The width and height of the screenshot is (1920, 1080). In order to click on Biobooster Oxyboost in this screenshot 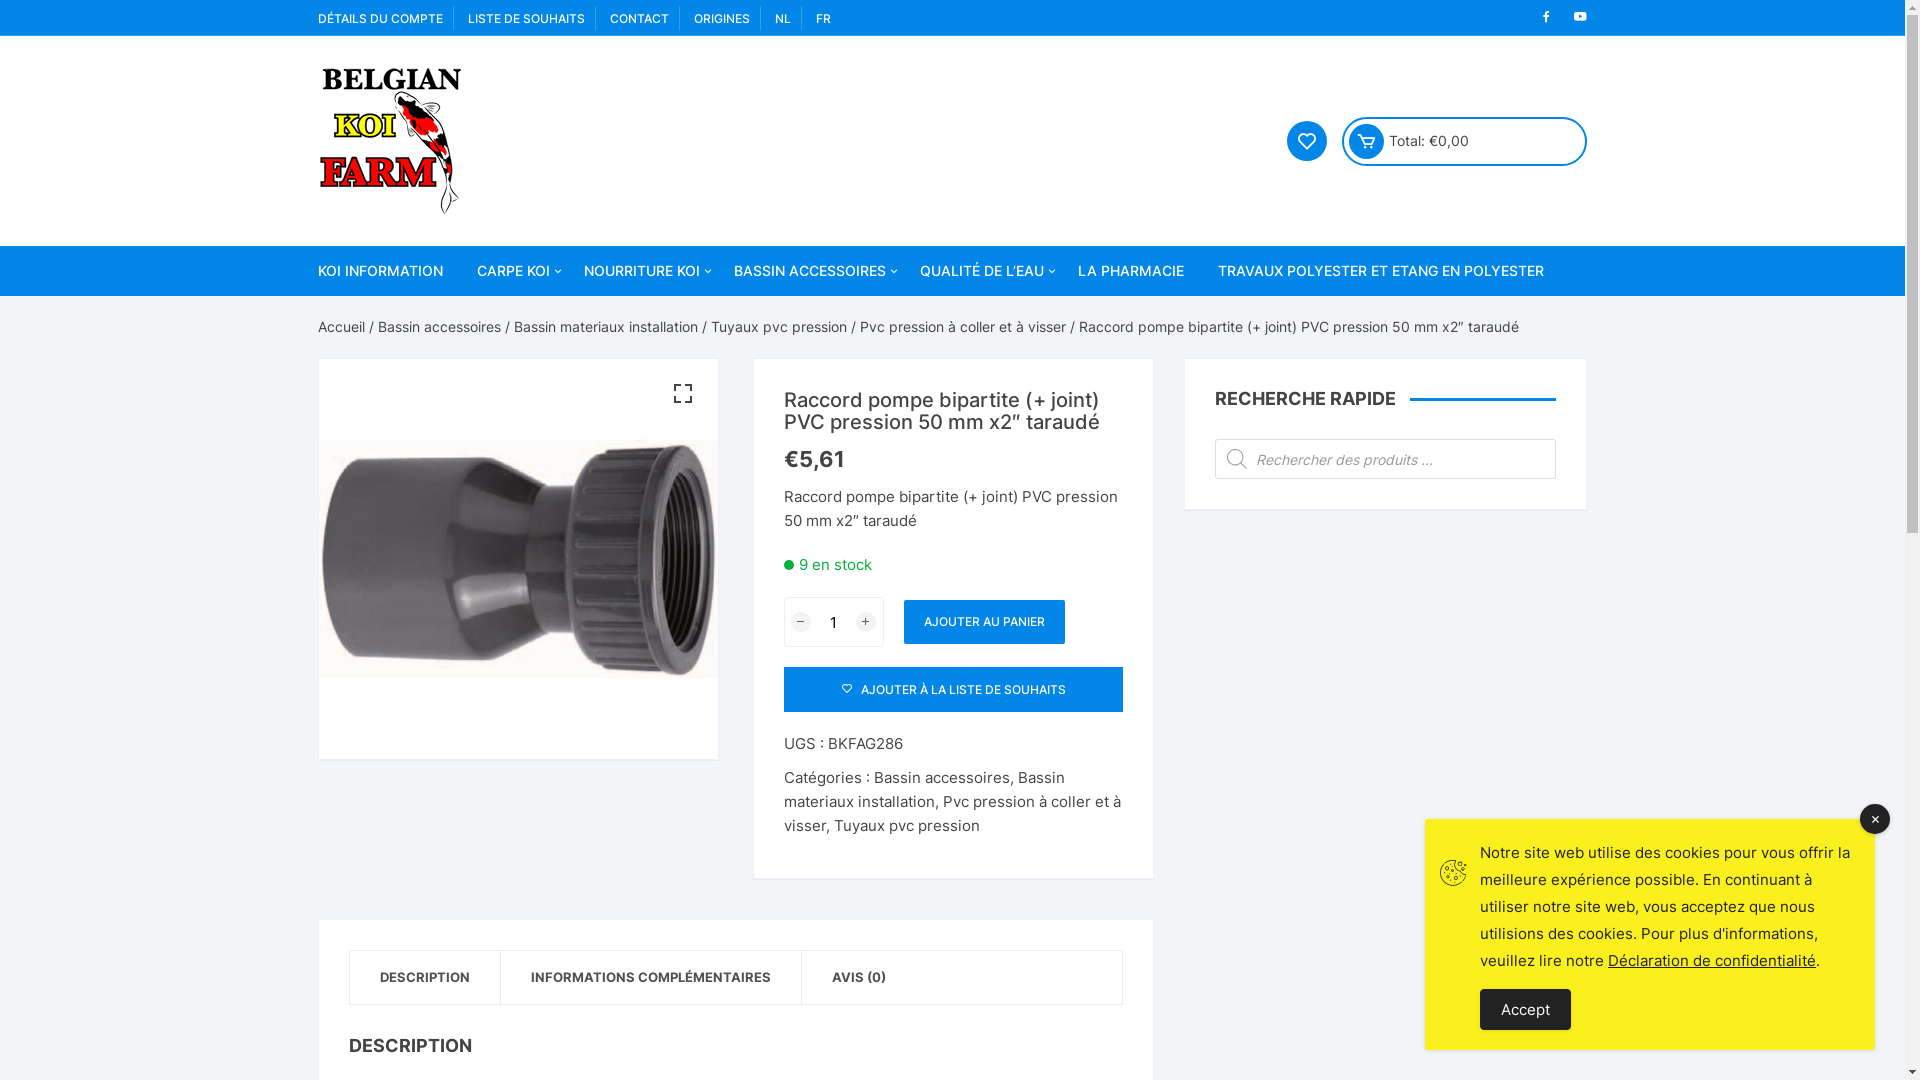, I will do `click(1029, 416)`.